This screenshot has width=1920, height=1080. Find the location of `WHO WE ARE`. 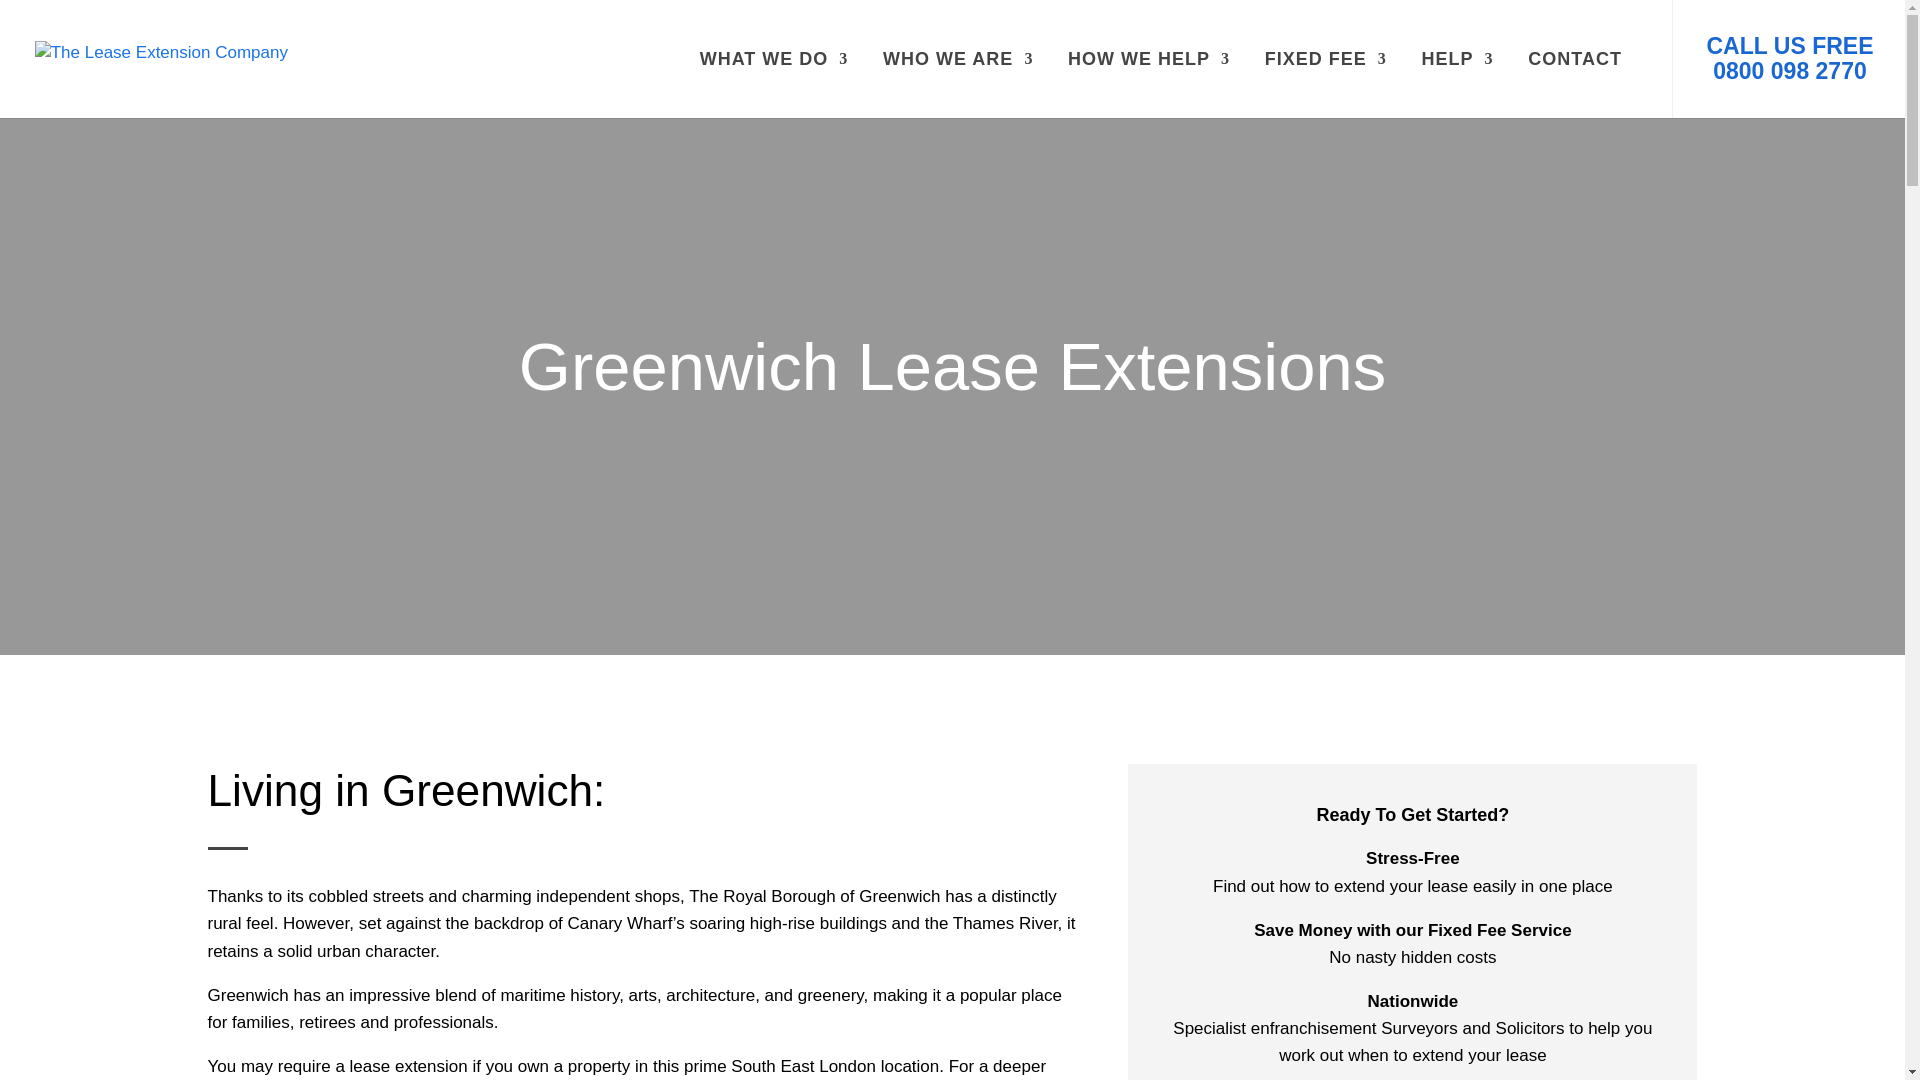

WHO WE ARE is located at coordinates (958, 83).